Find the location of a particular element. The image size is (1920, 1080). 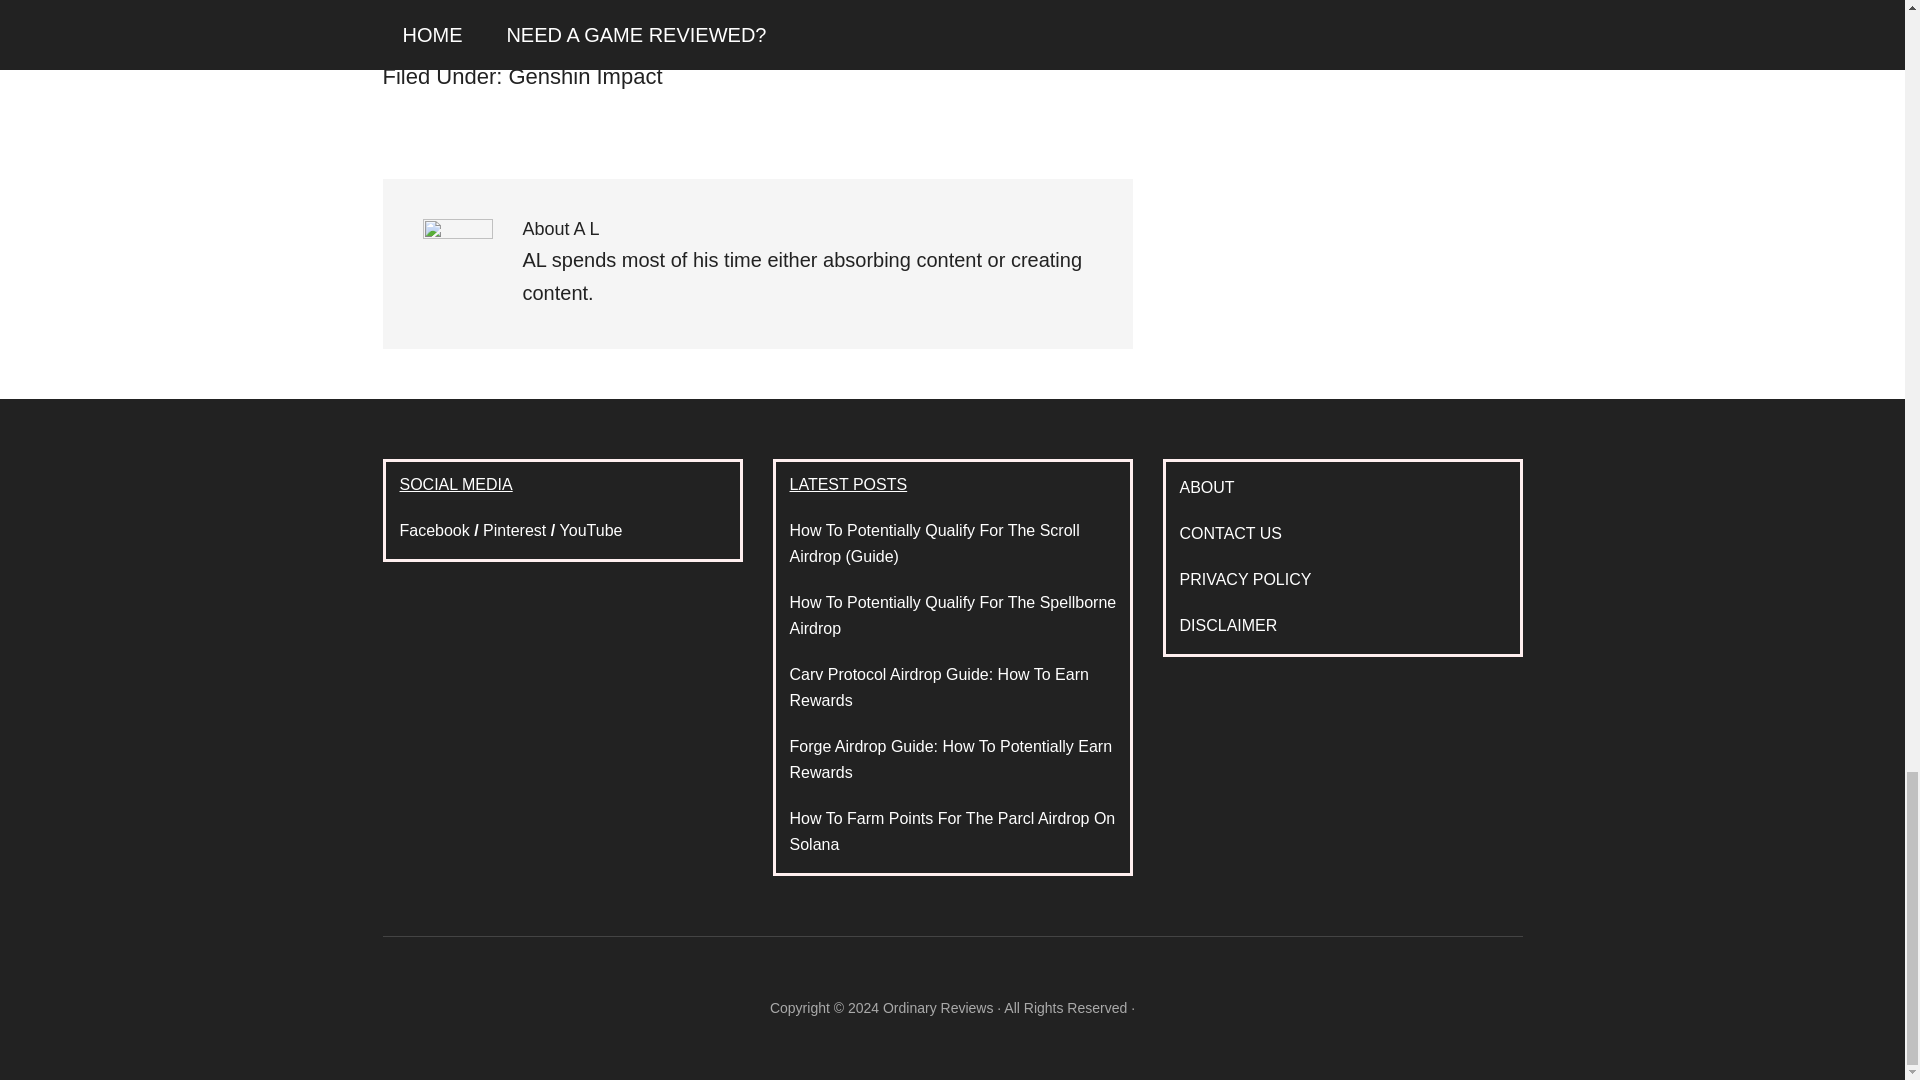

Facebook is located at coordinates (434, 530).